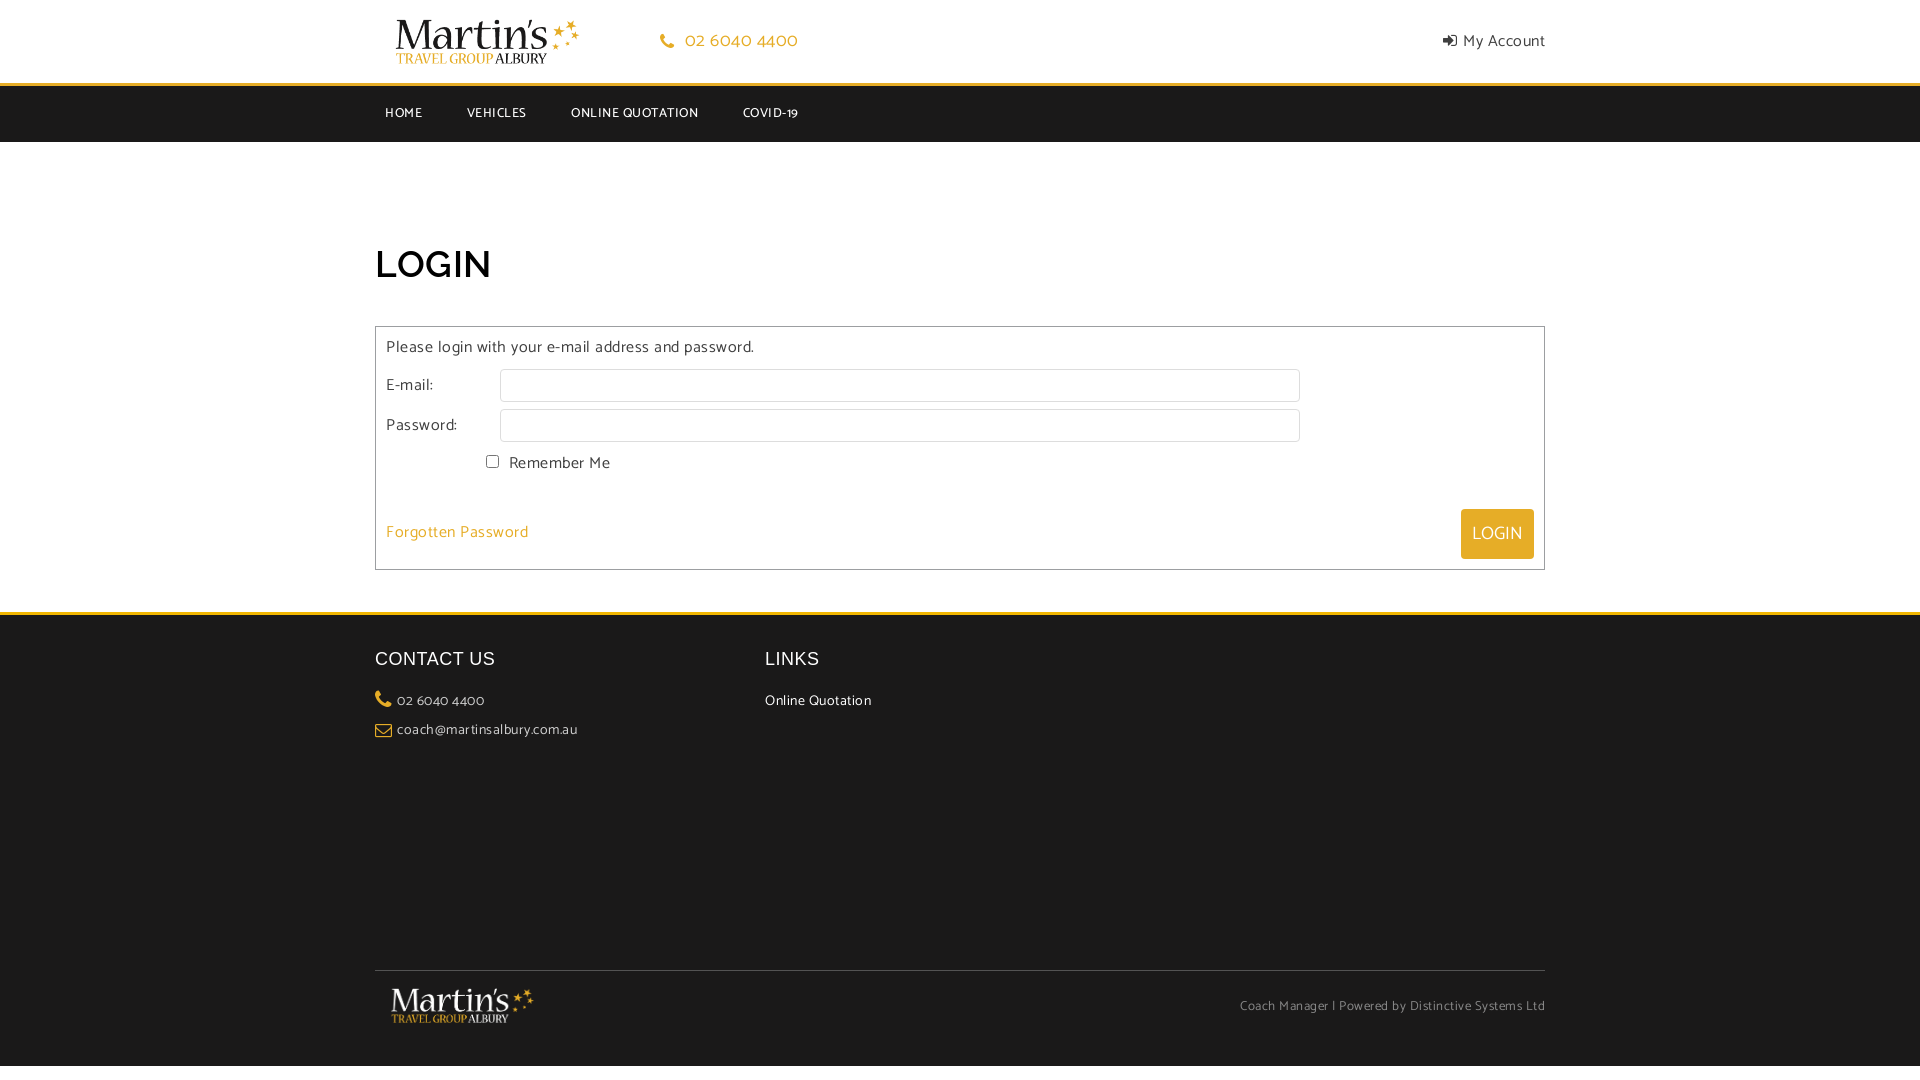 This screenshot has width=1920, height=1080. I want to click on 02 6040 4400, so click(730, 41).